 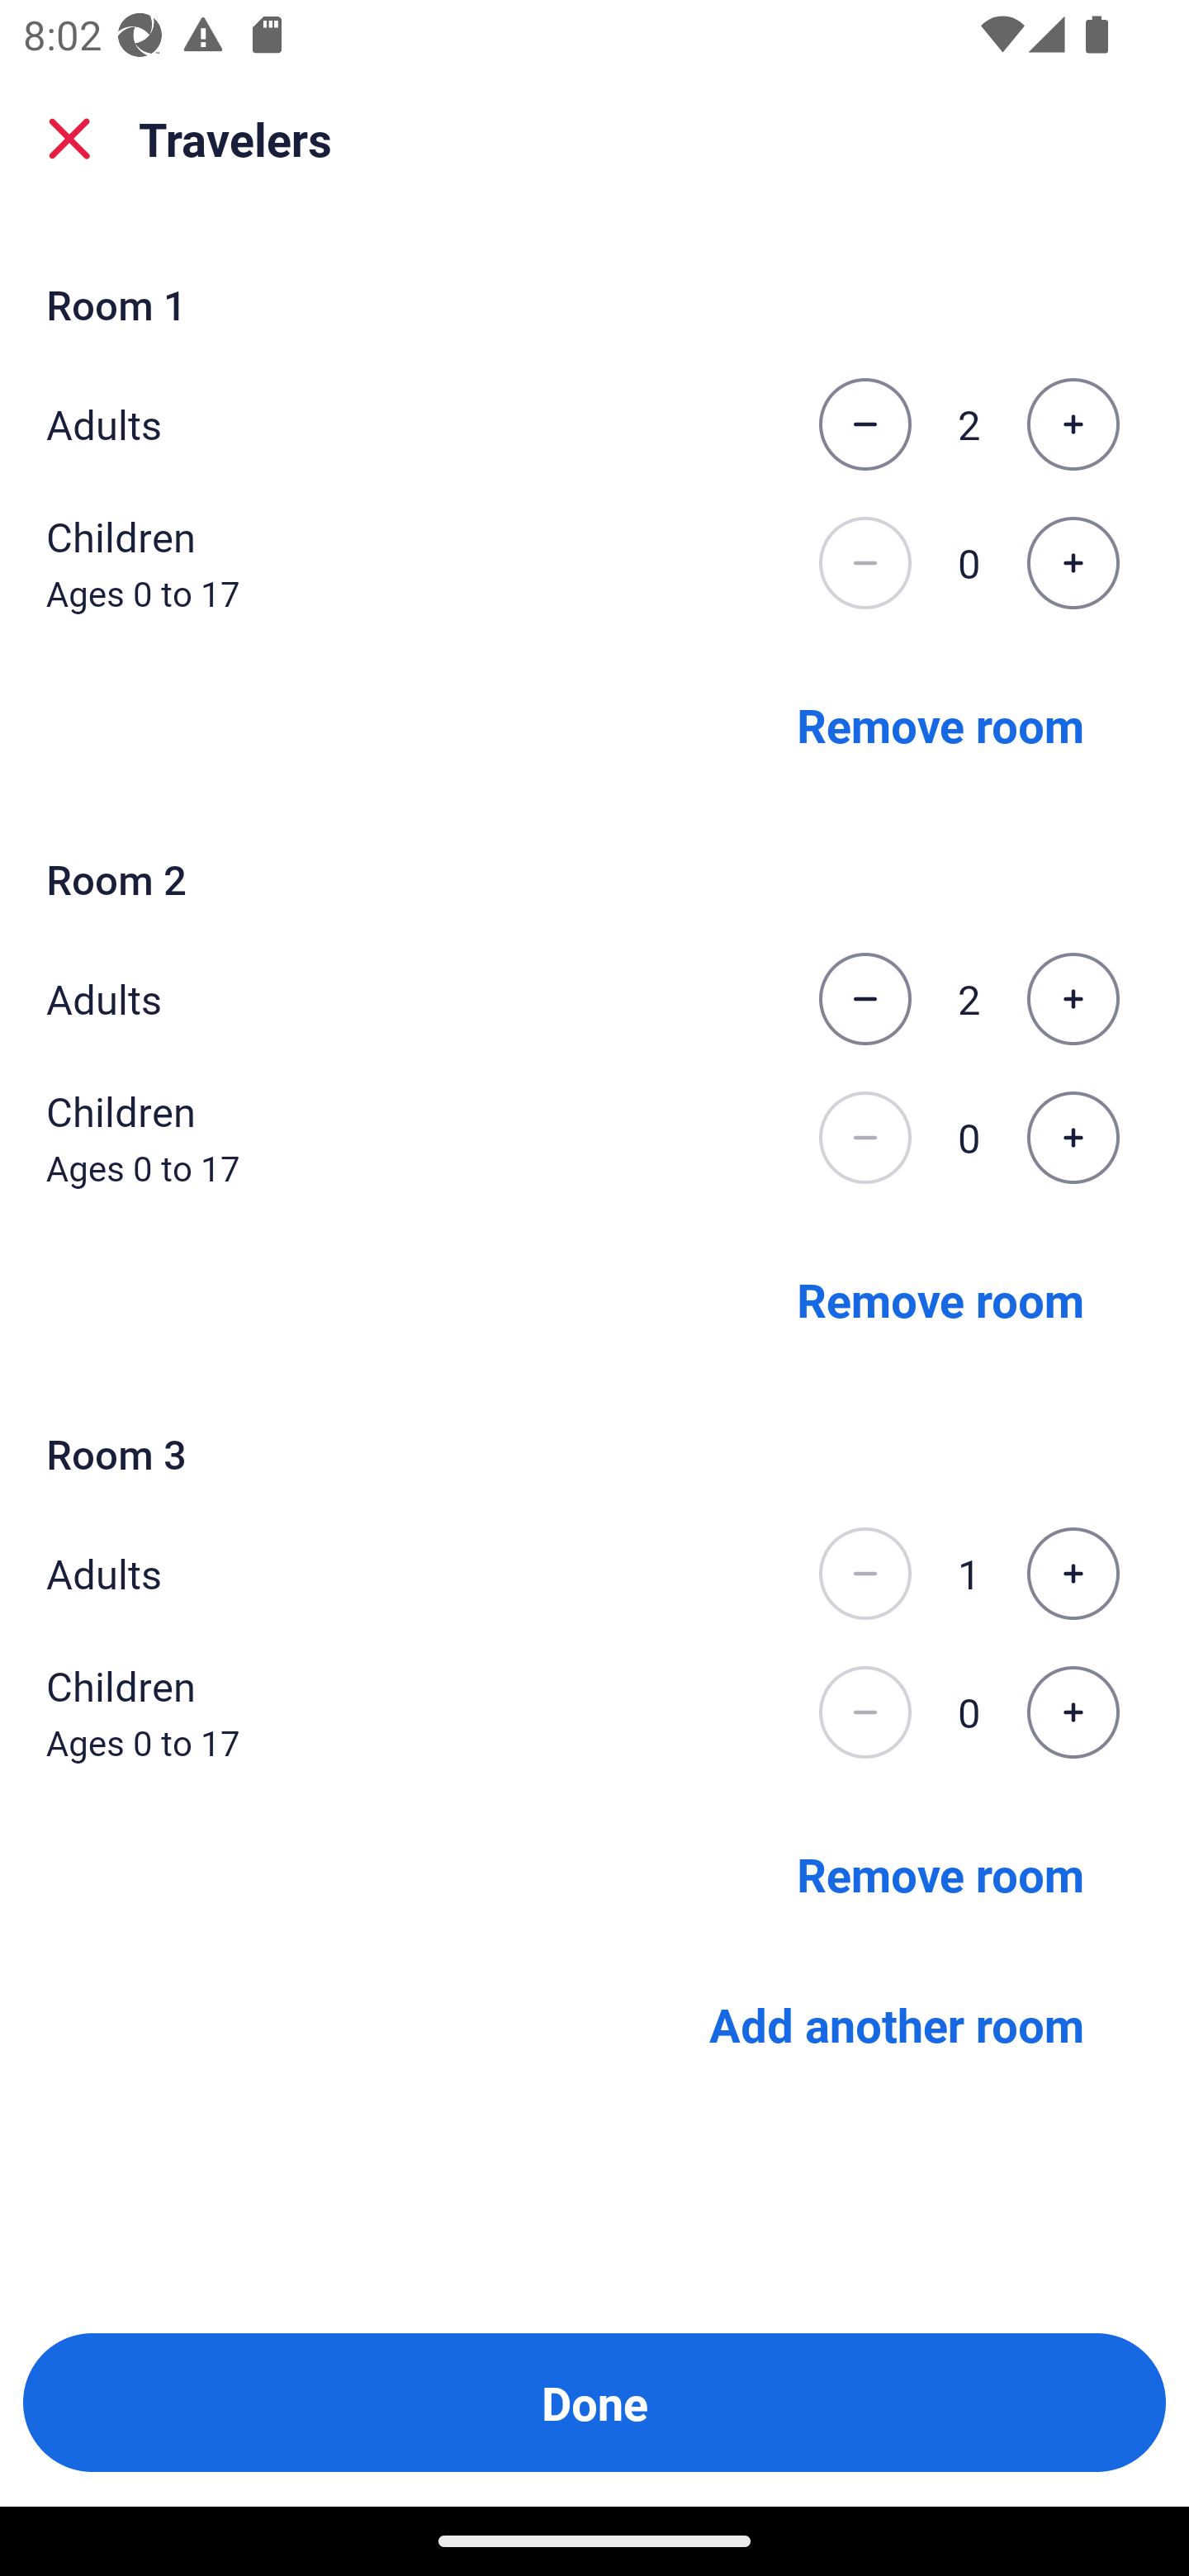 I want to click on Remove room, so click(x=940, y=1874).